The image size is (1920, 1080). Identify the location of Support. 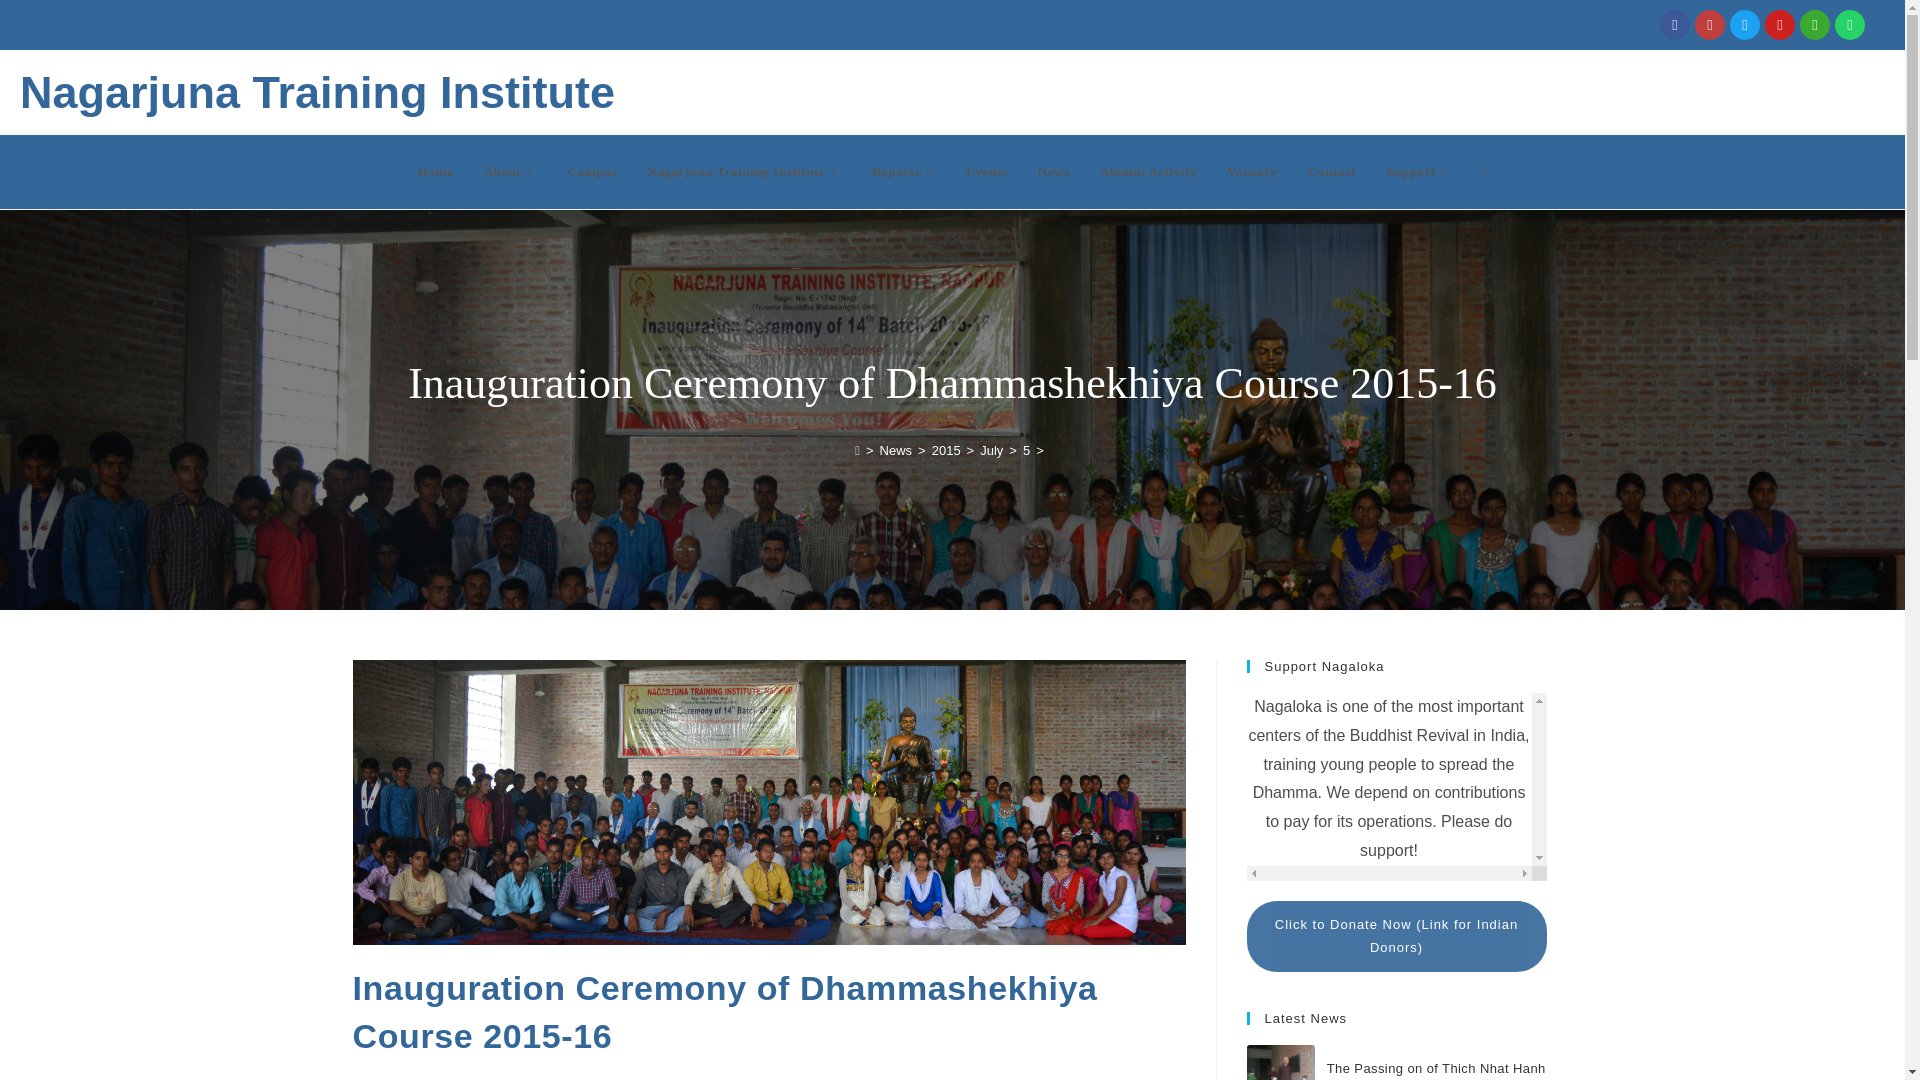
(1418, 172).